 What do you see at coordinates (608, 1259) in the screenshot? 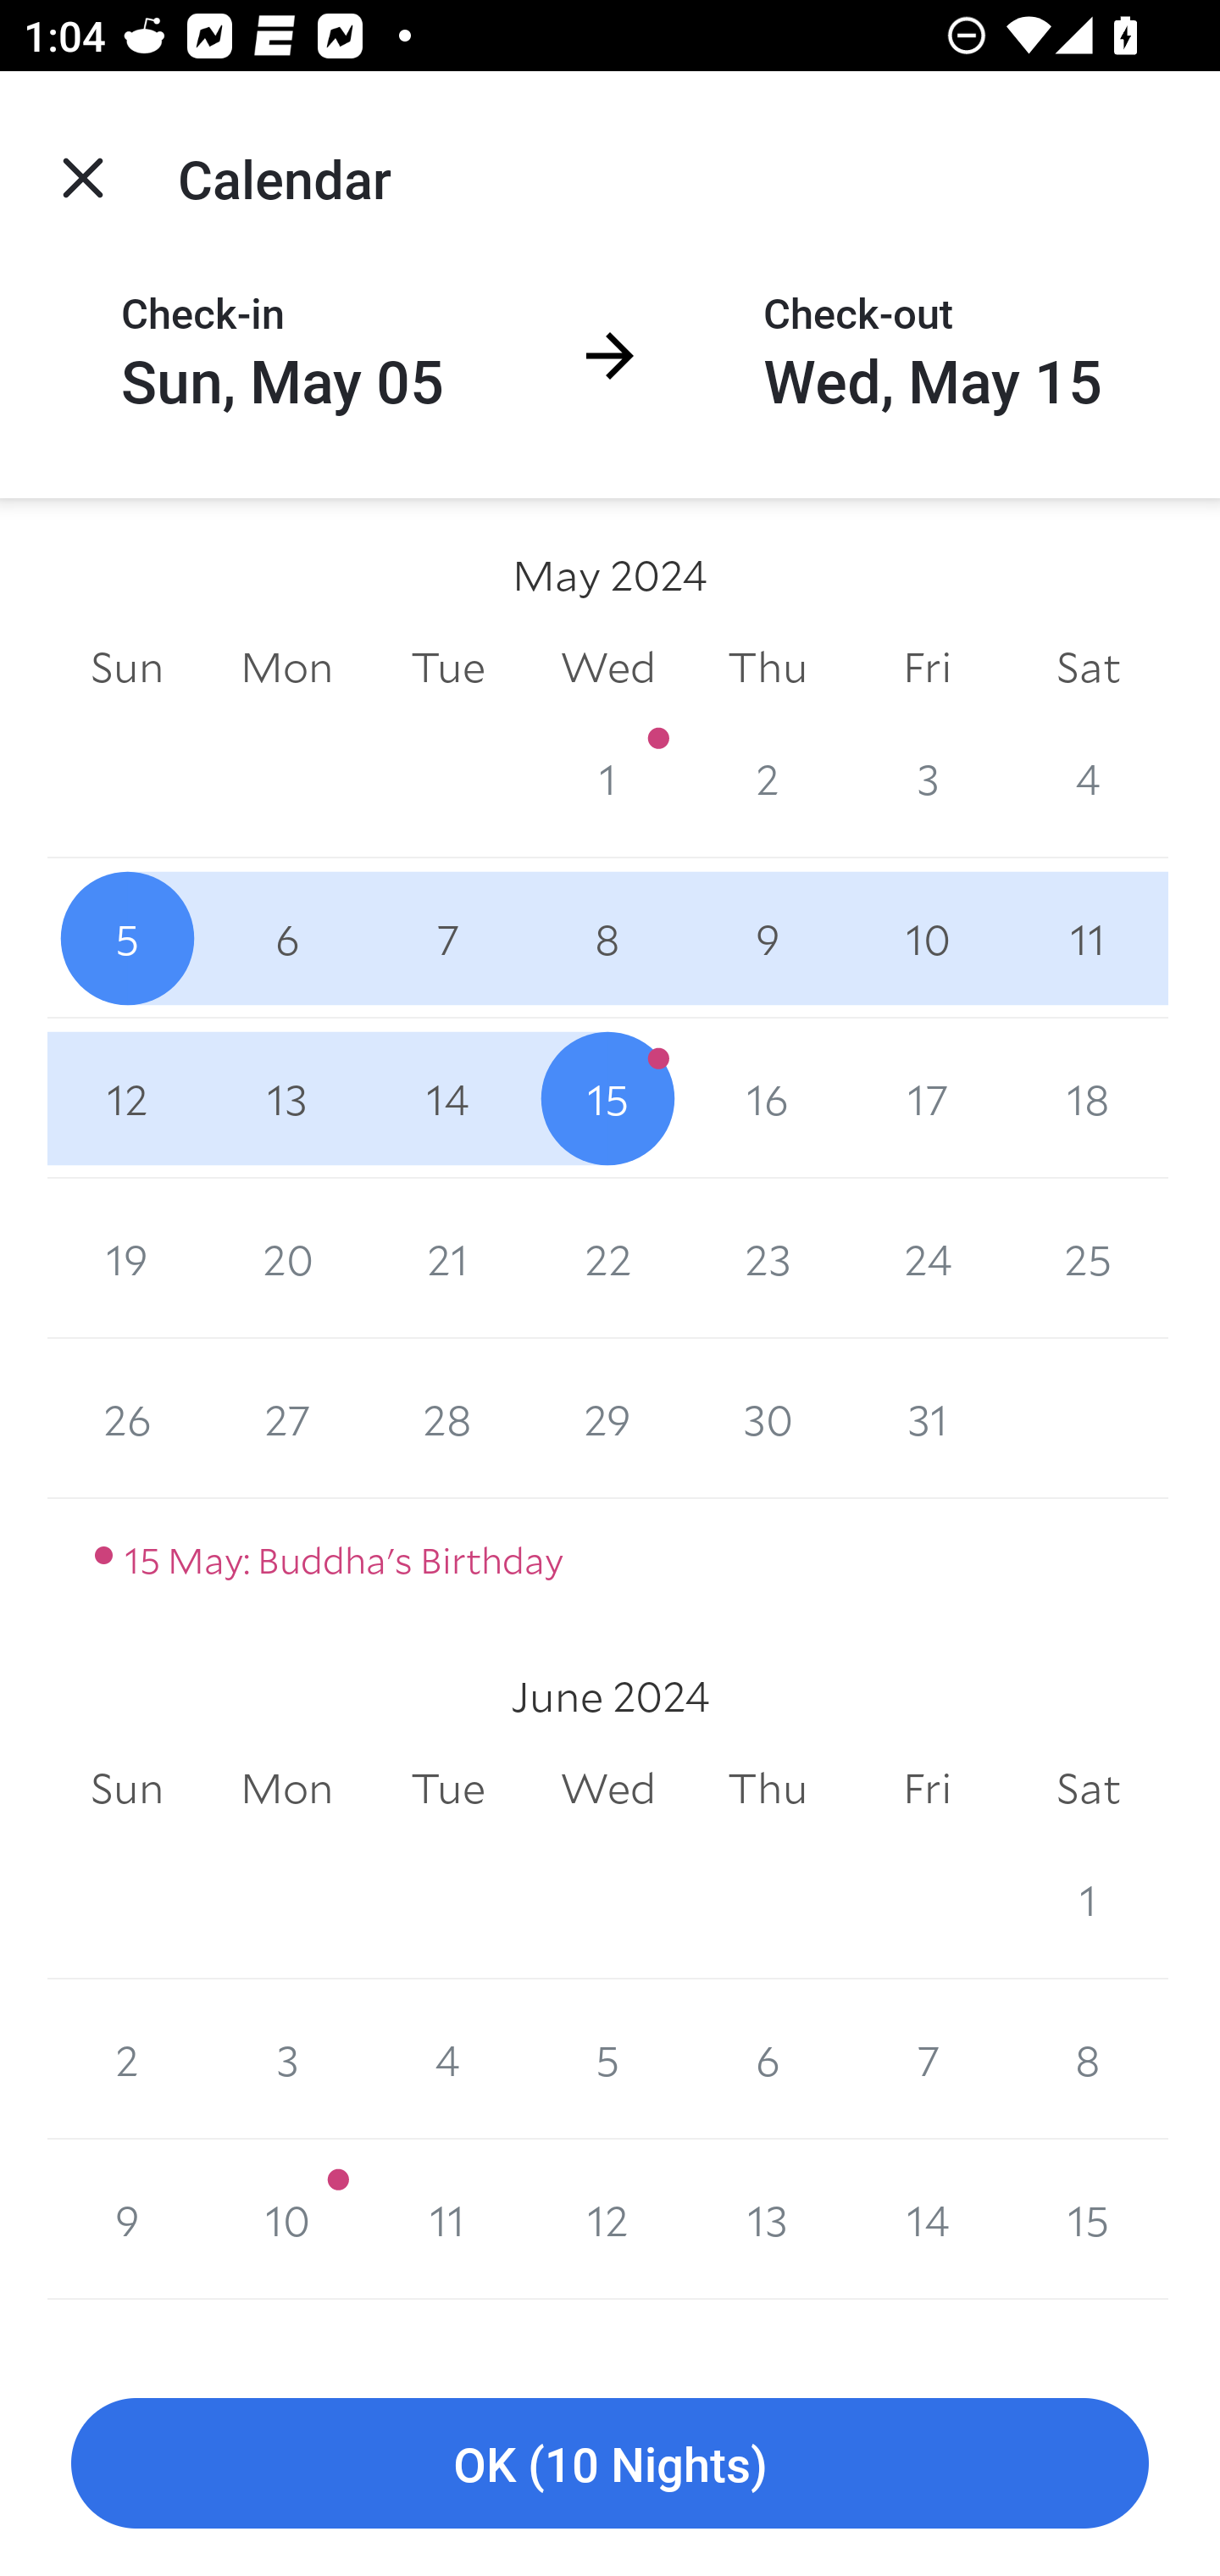
I see `22 22 May 2024` at bounding box center [608, 1259].